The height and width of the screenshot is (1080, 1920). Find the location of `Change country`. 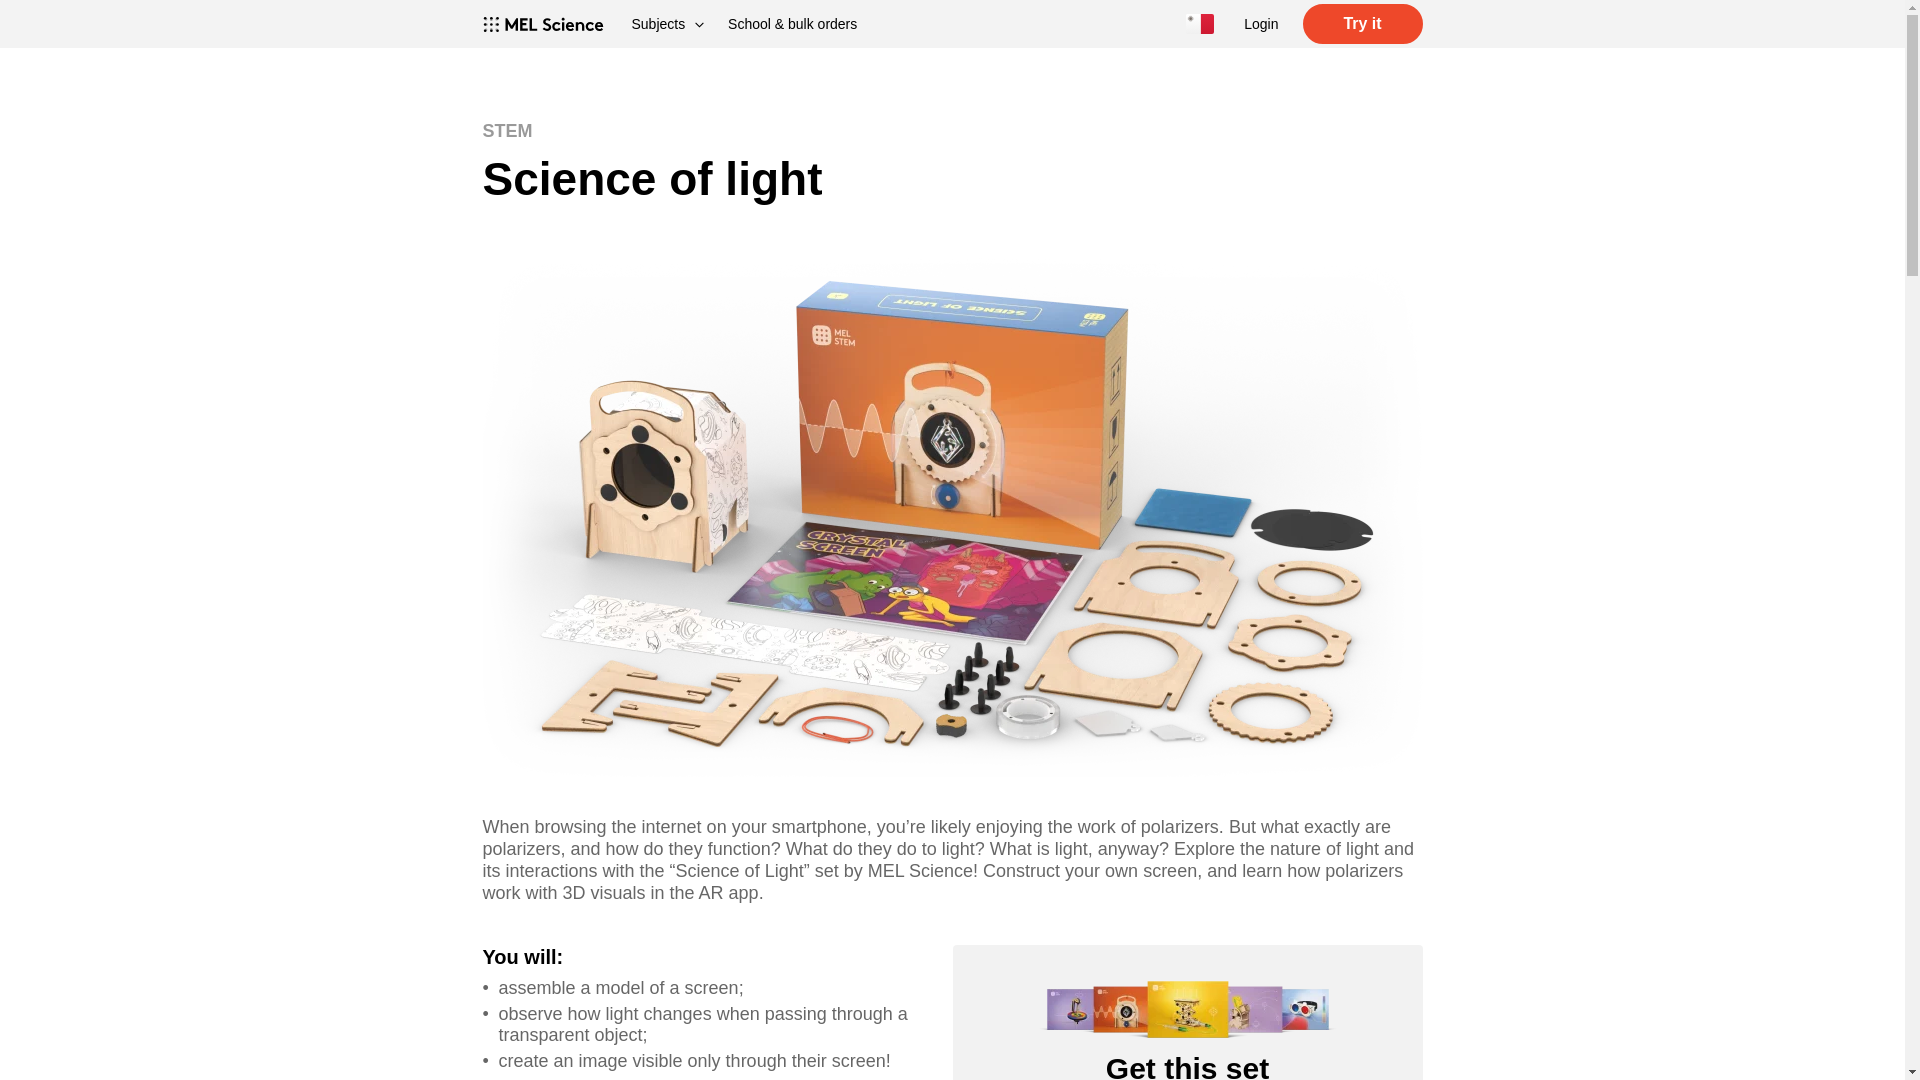

Change country is located at coordinates (1200, 24).